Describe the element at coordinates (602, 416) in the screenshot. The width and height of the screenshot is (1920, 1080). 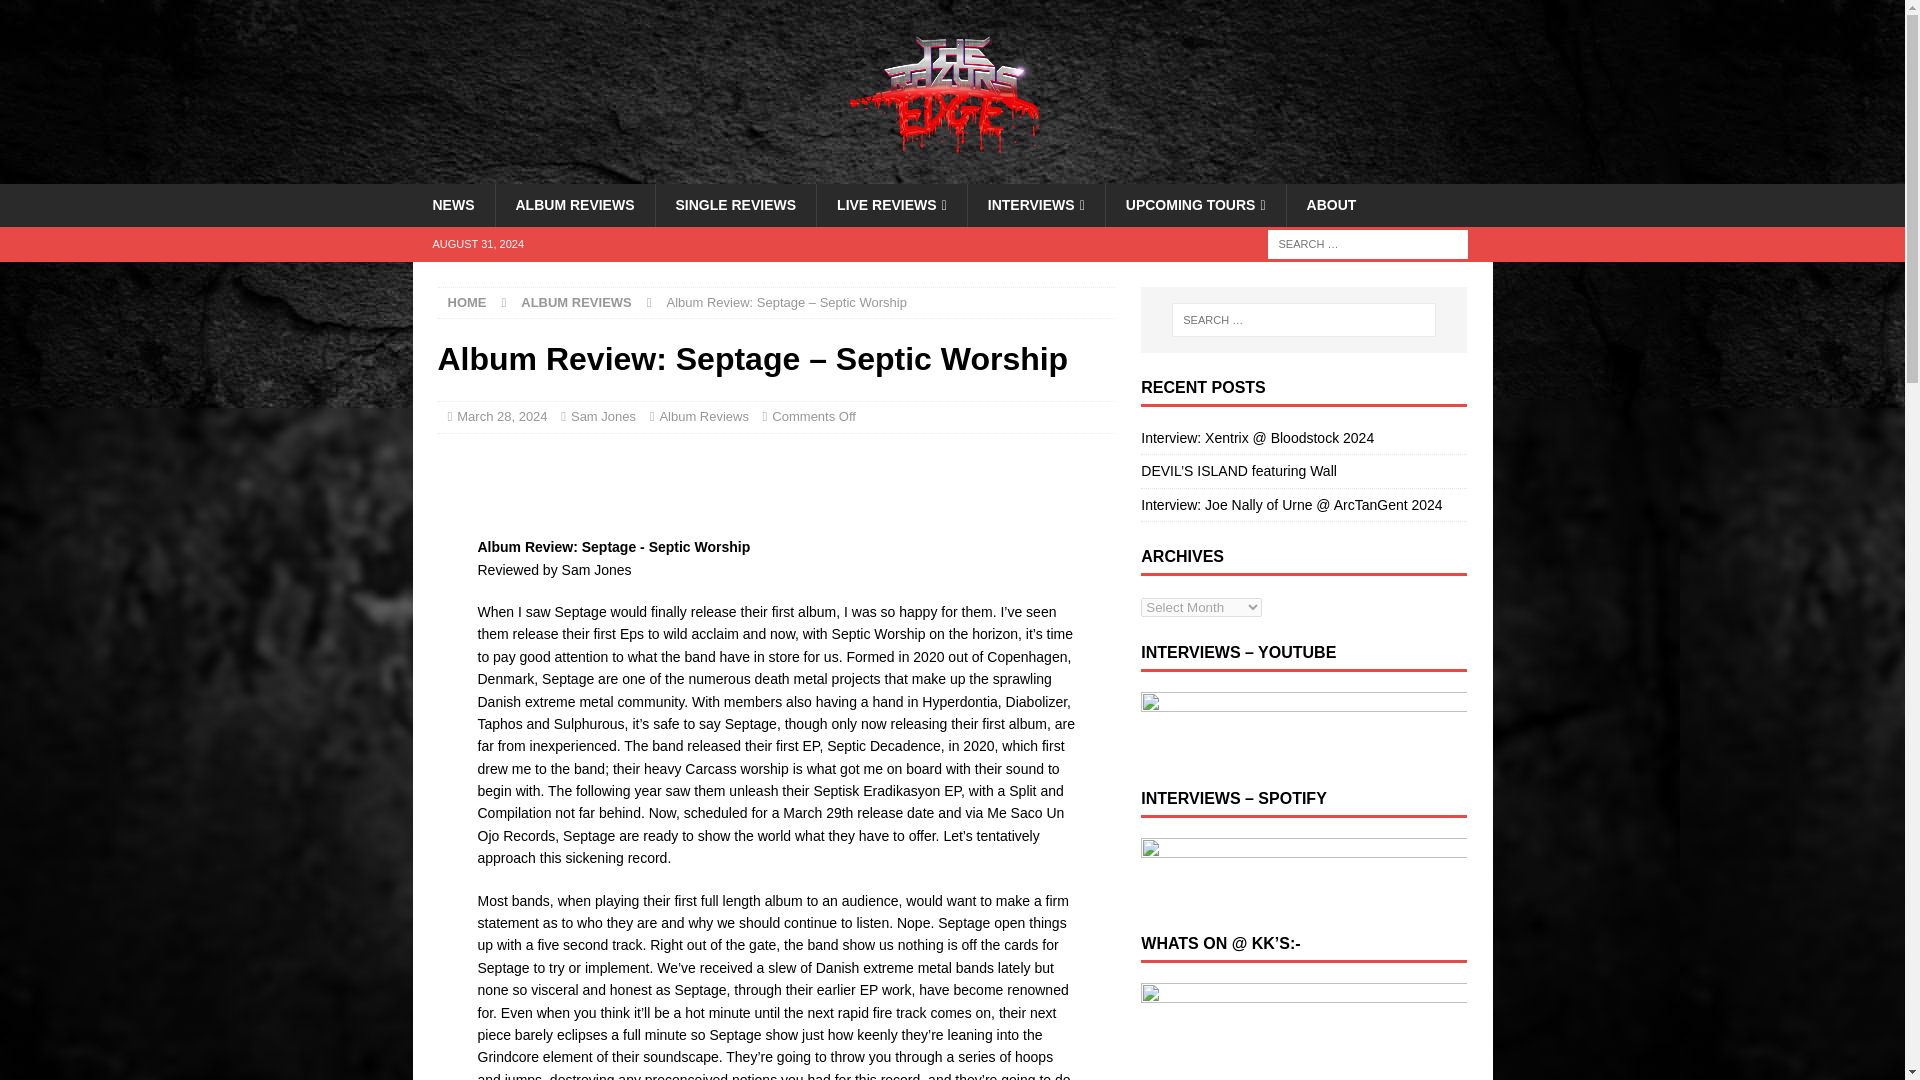
I see `Sam Jones` at that location.